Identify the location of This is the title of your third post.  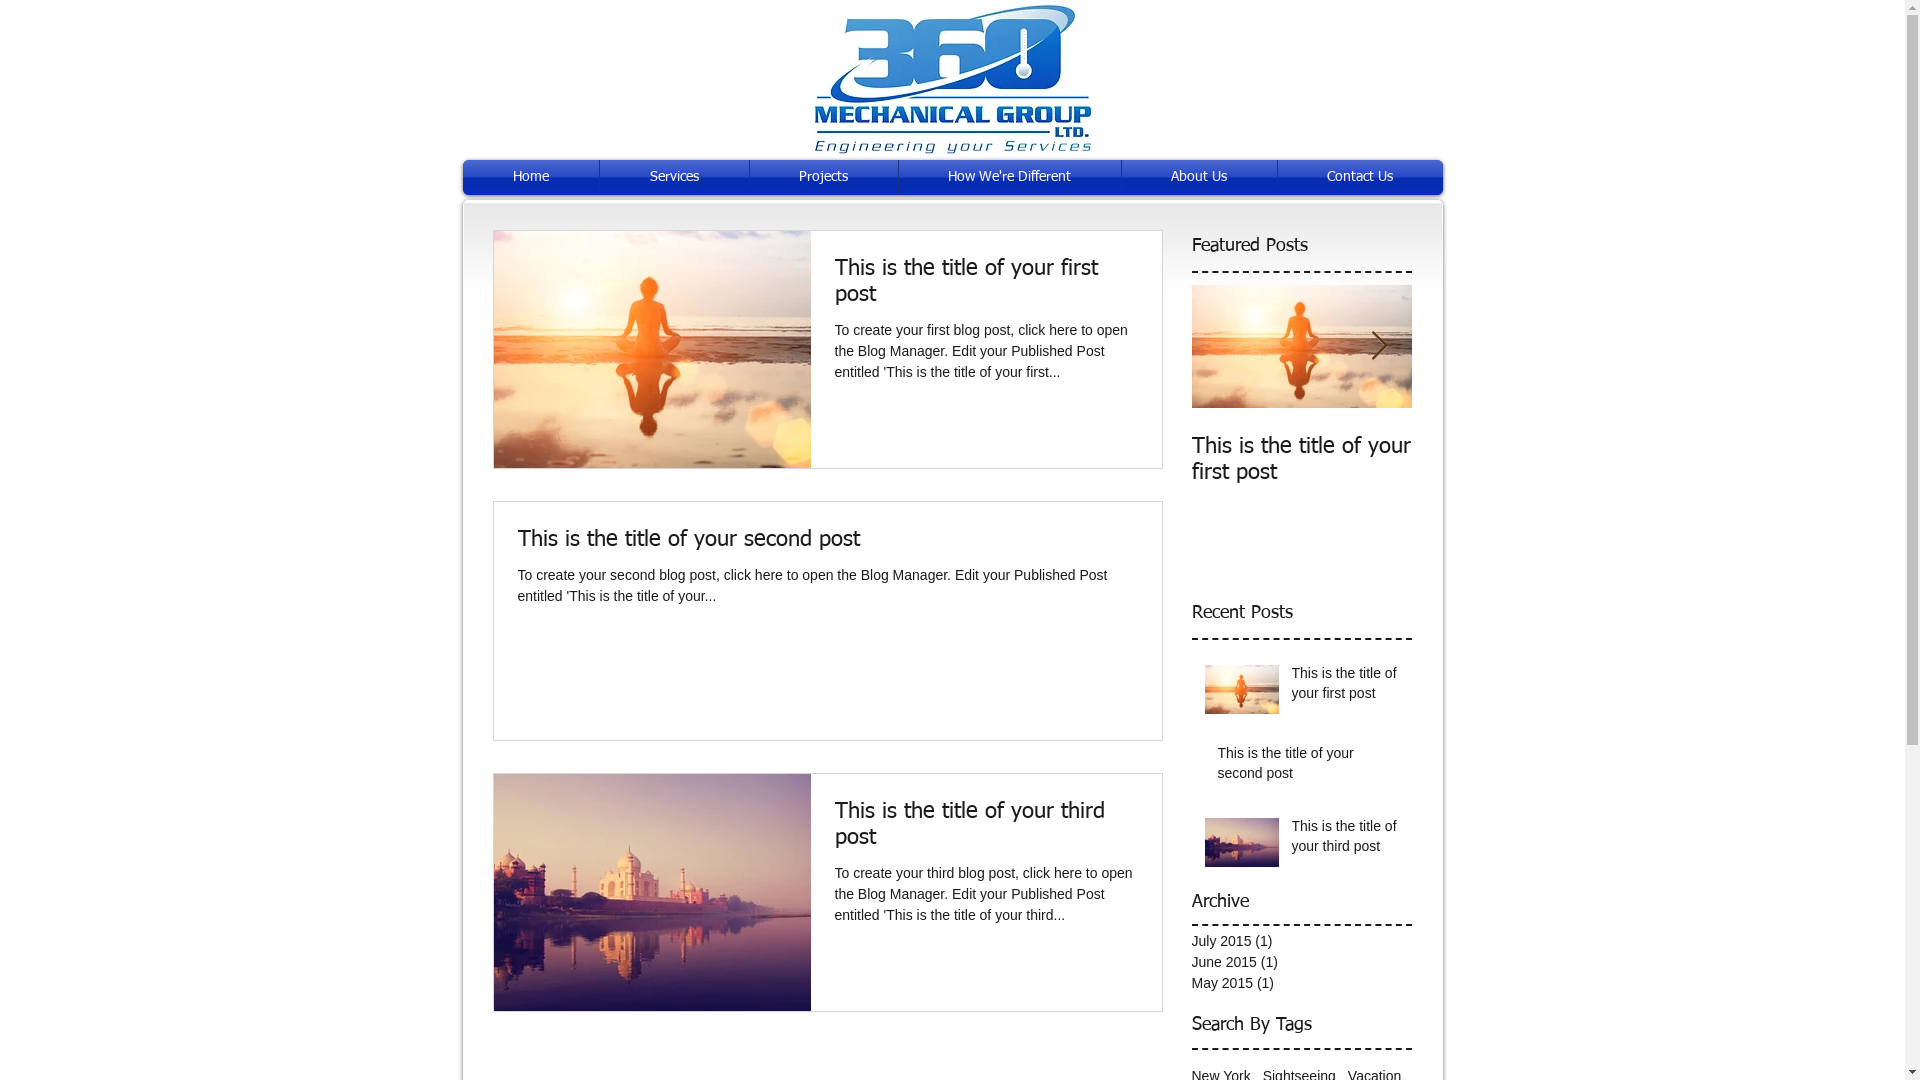
(986, 830).